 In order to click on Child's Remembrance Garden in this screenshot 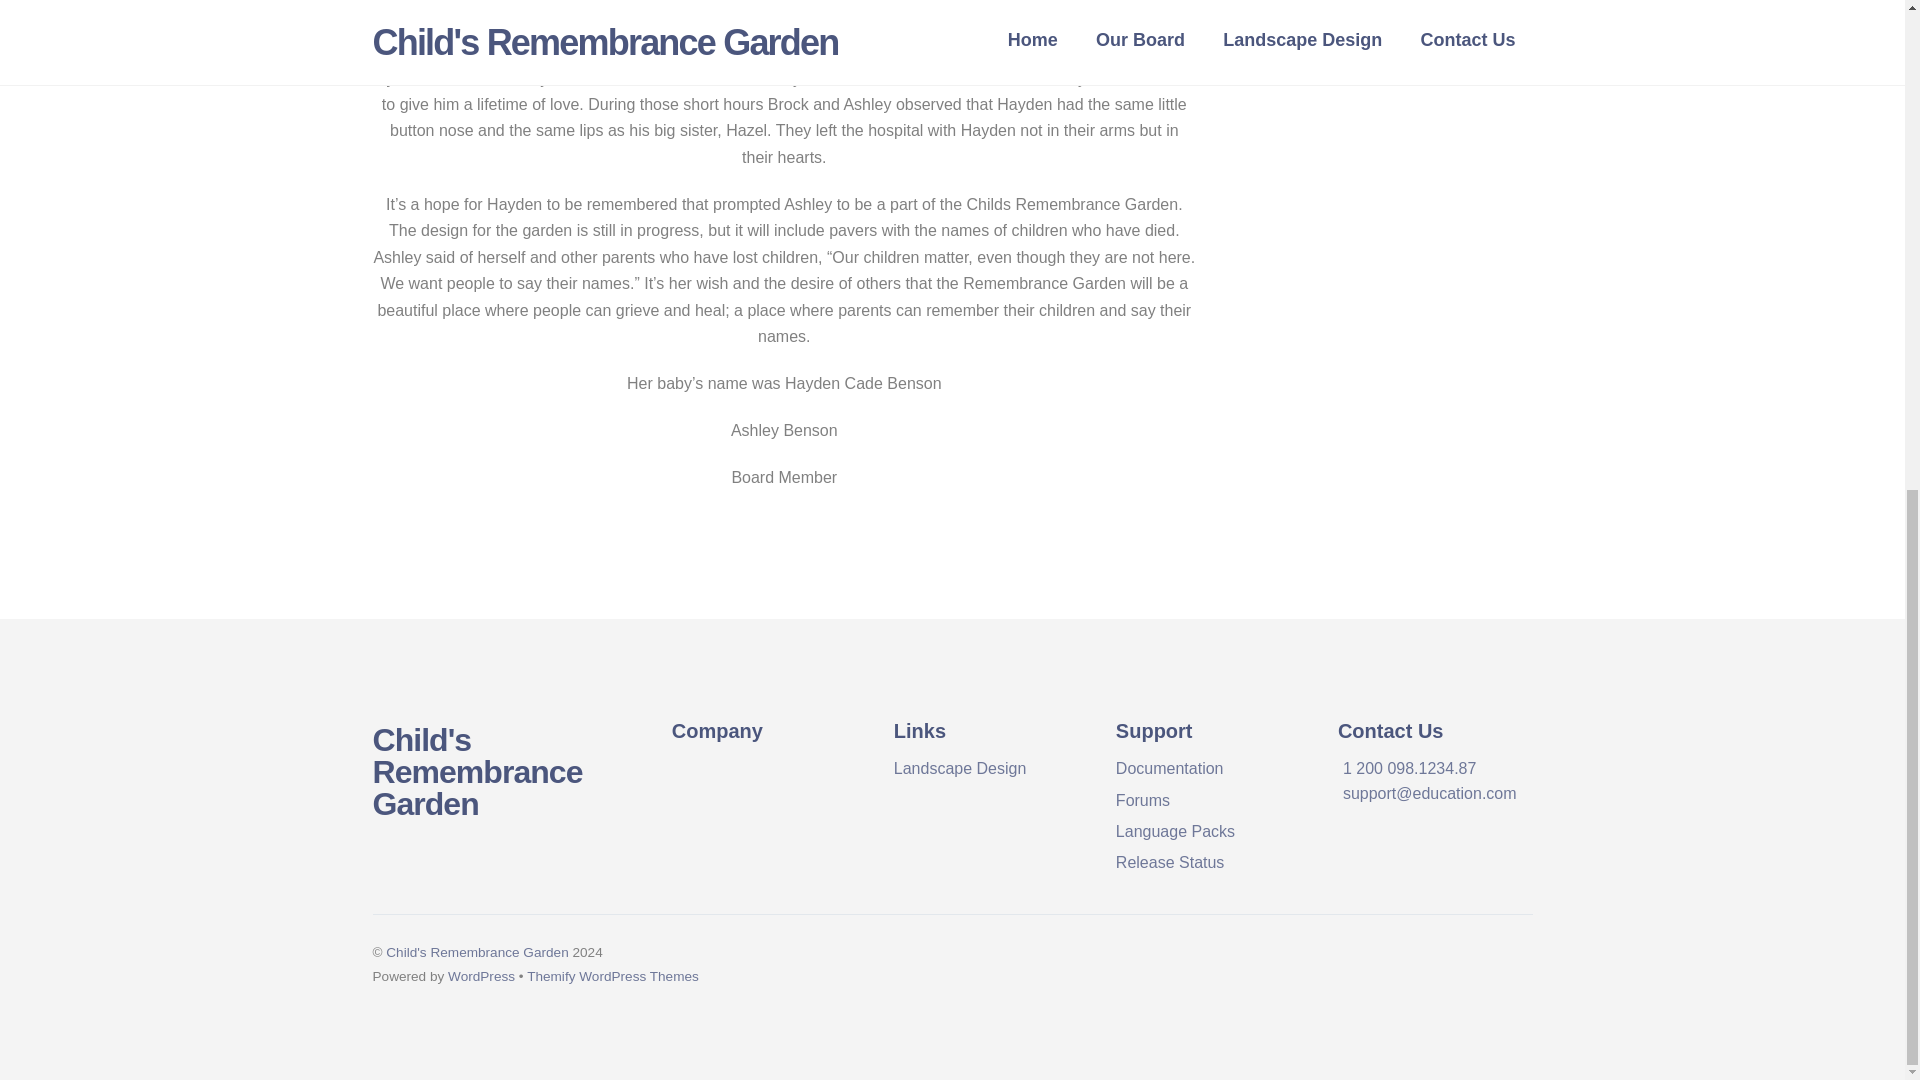, I will do `click(476, 952)`.